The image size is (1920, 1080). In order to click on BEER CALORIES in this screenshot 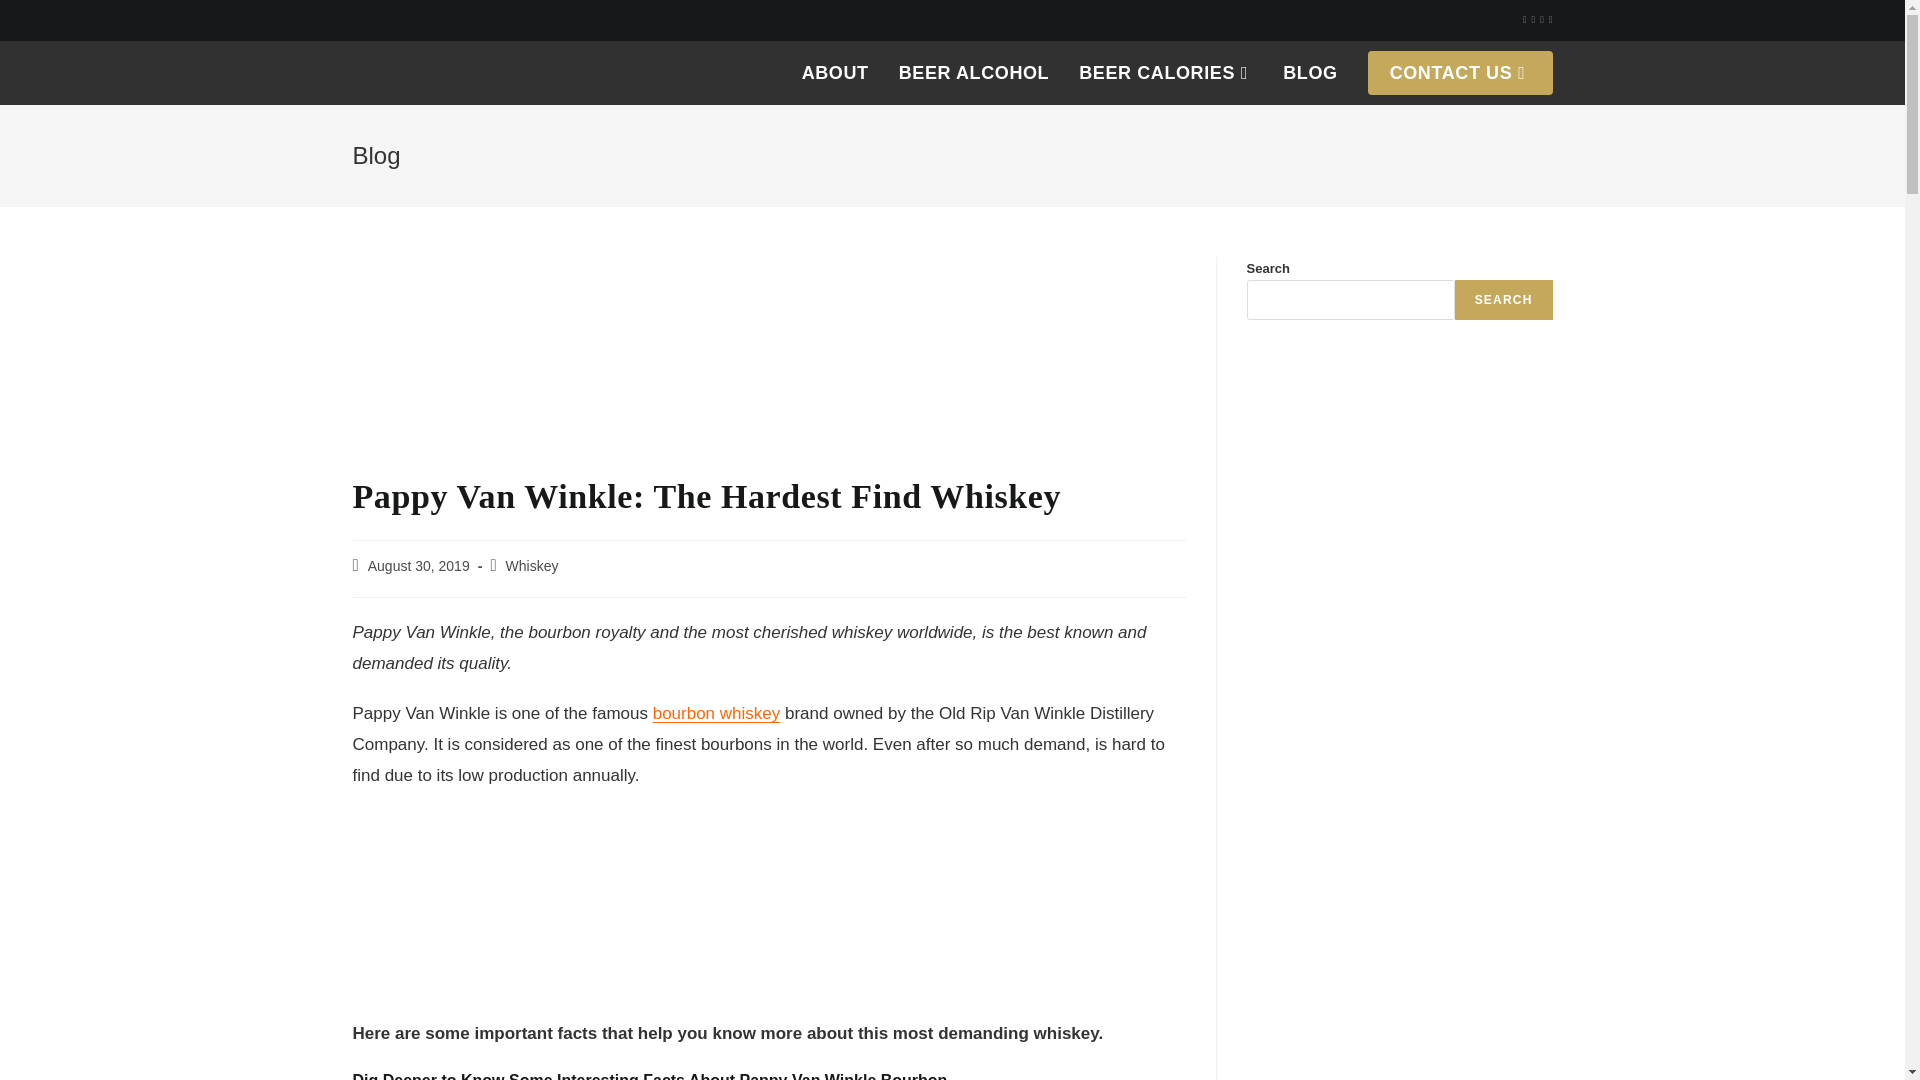, I will do `click(1165, 72)`.